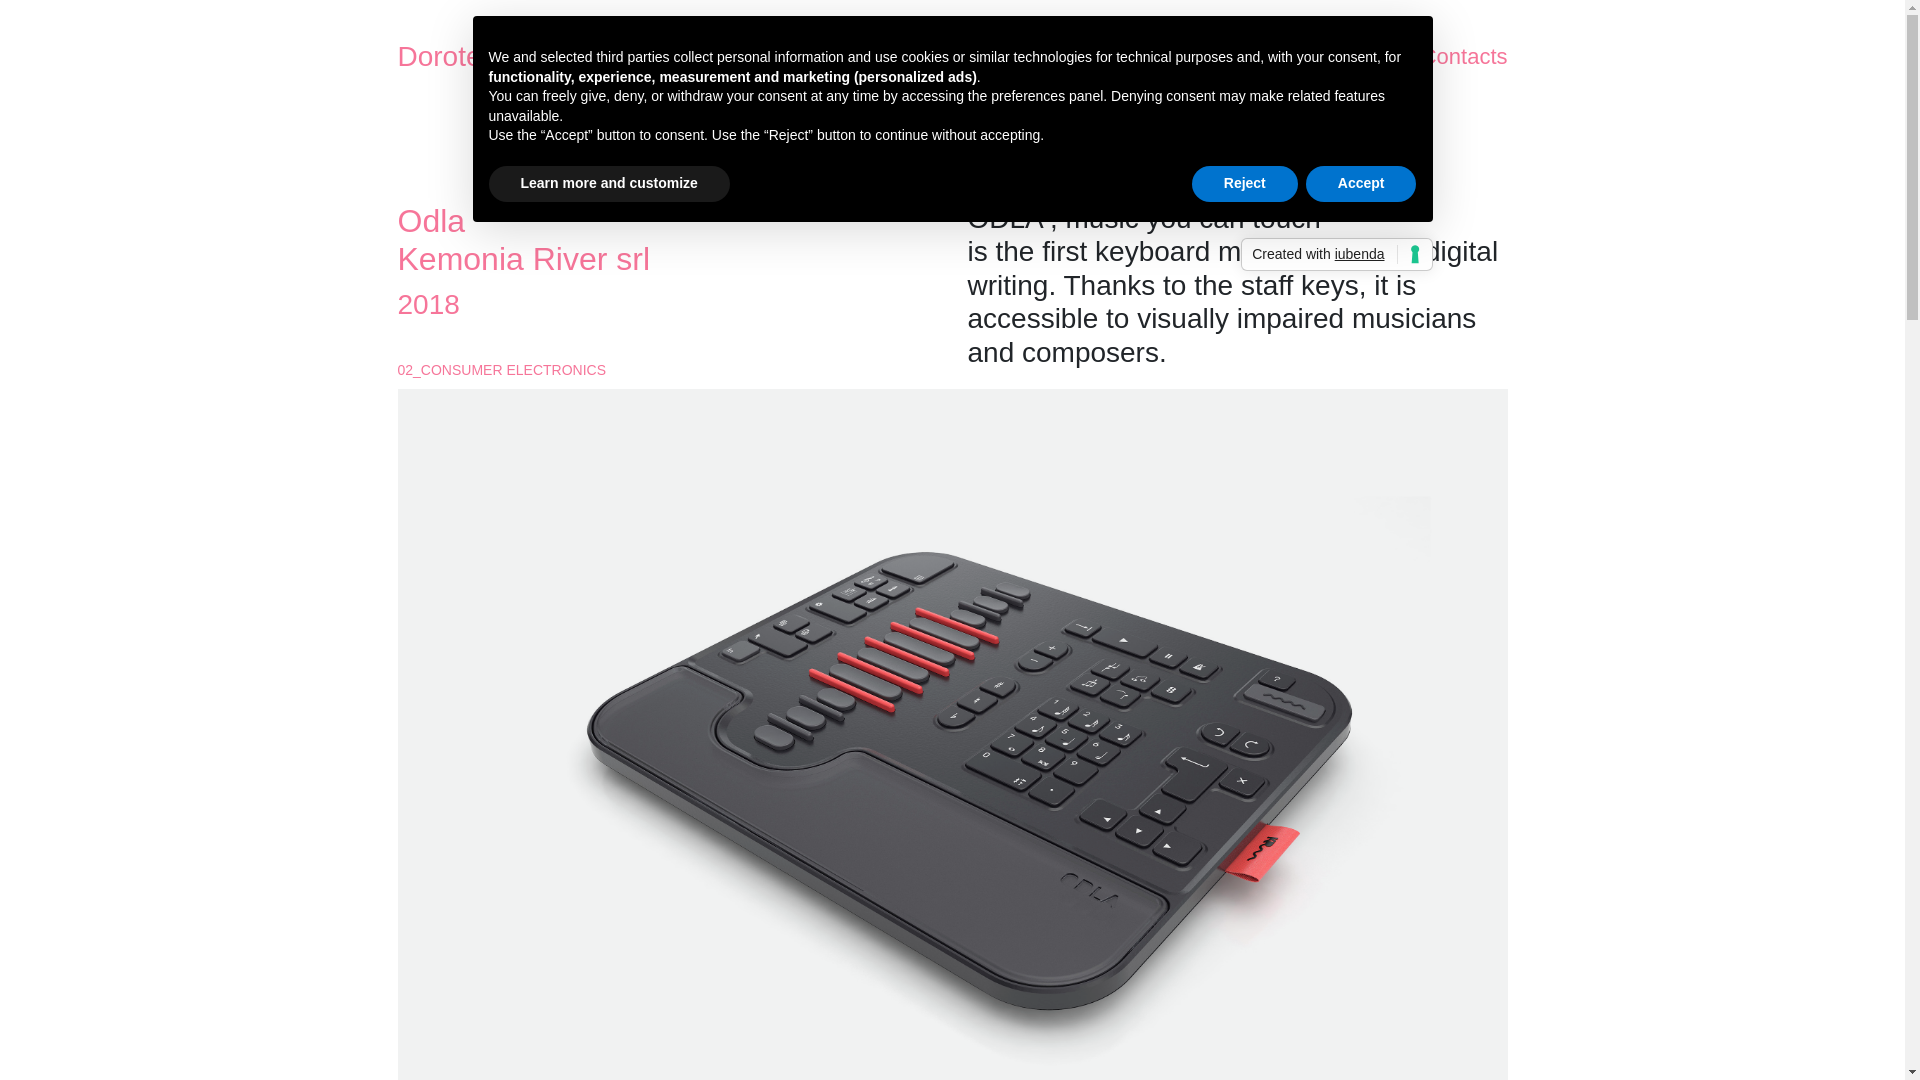 This screenshot has width=1920, height=1080. Describe the element at coordinates (517, 56) in the screenshot. I see `Dorotea Panzarella` at that location.